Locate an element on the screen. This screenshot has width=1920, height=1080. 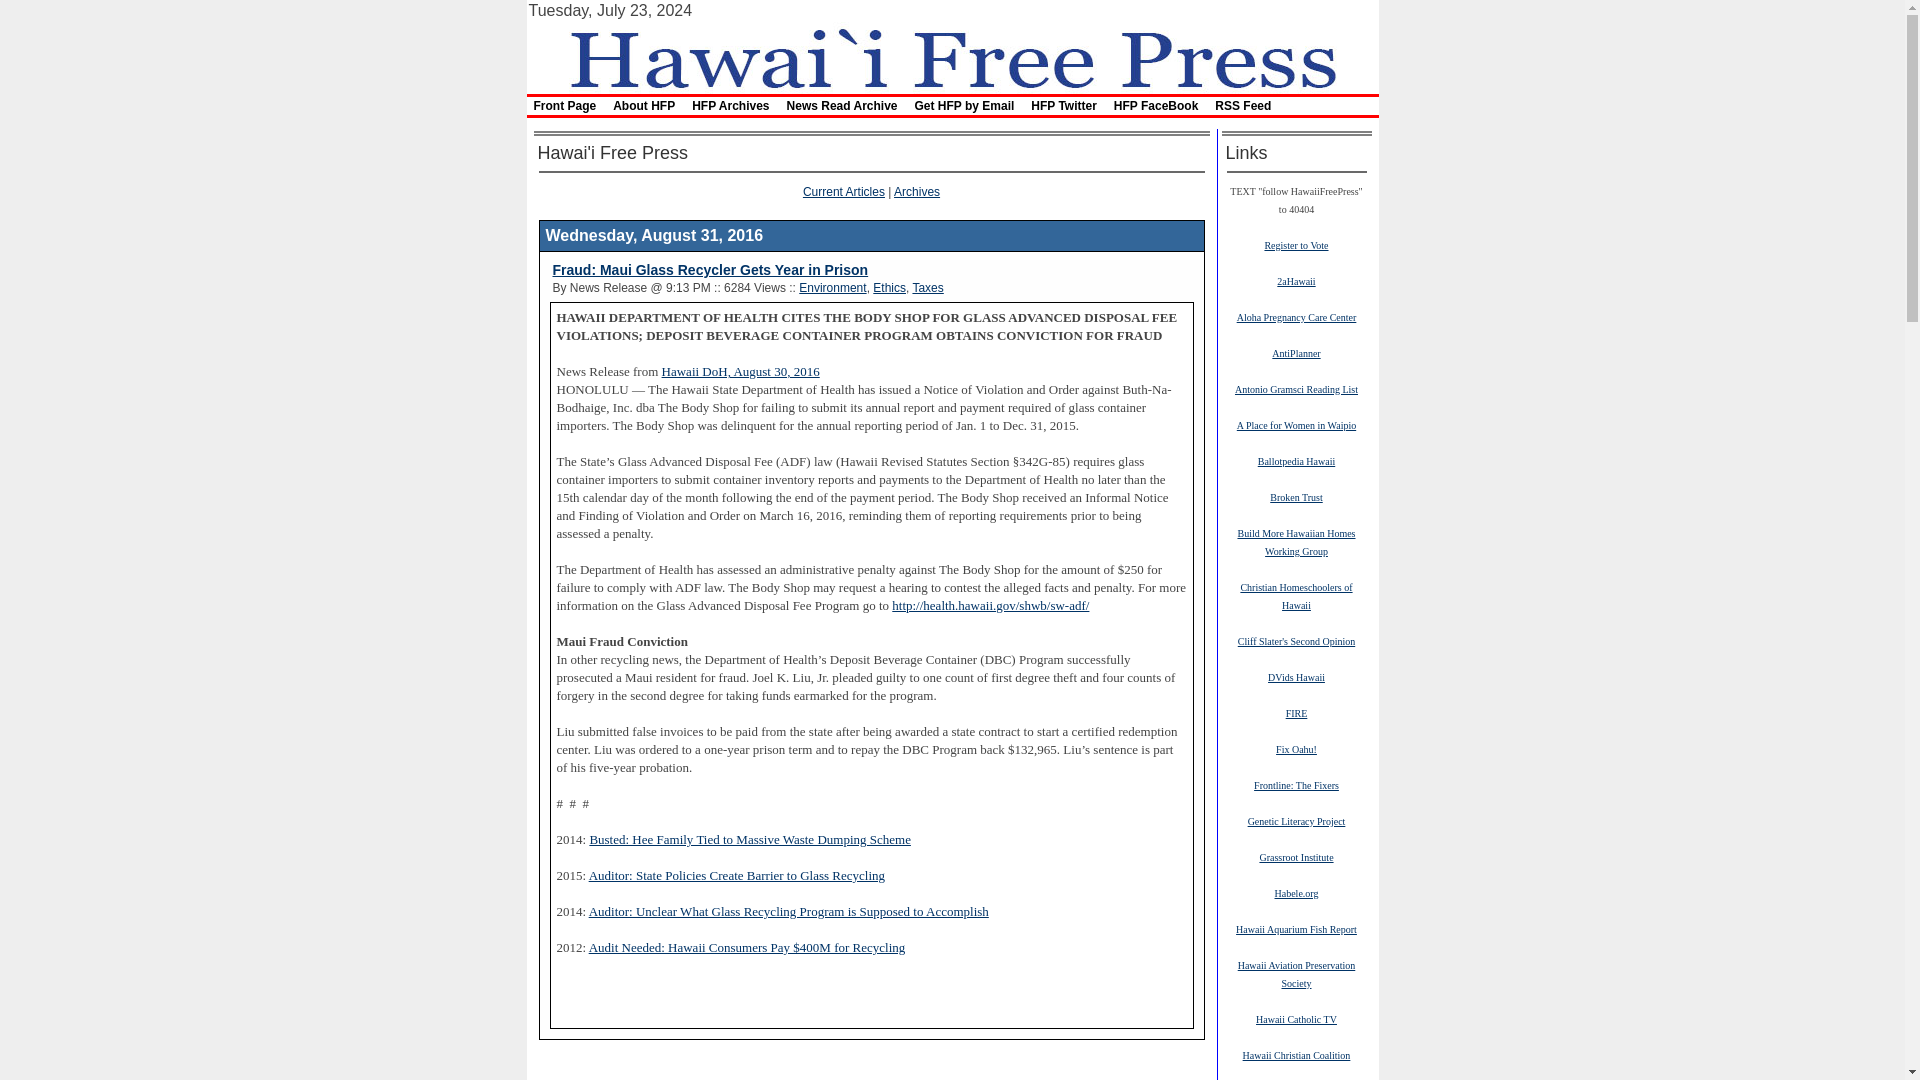
2aHawaii is located at coordinates (1296, 281).